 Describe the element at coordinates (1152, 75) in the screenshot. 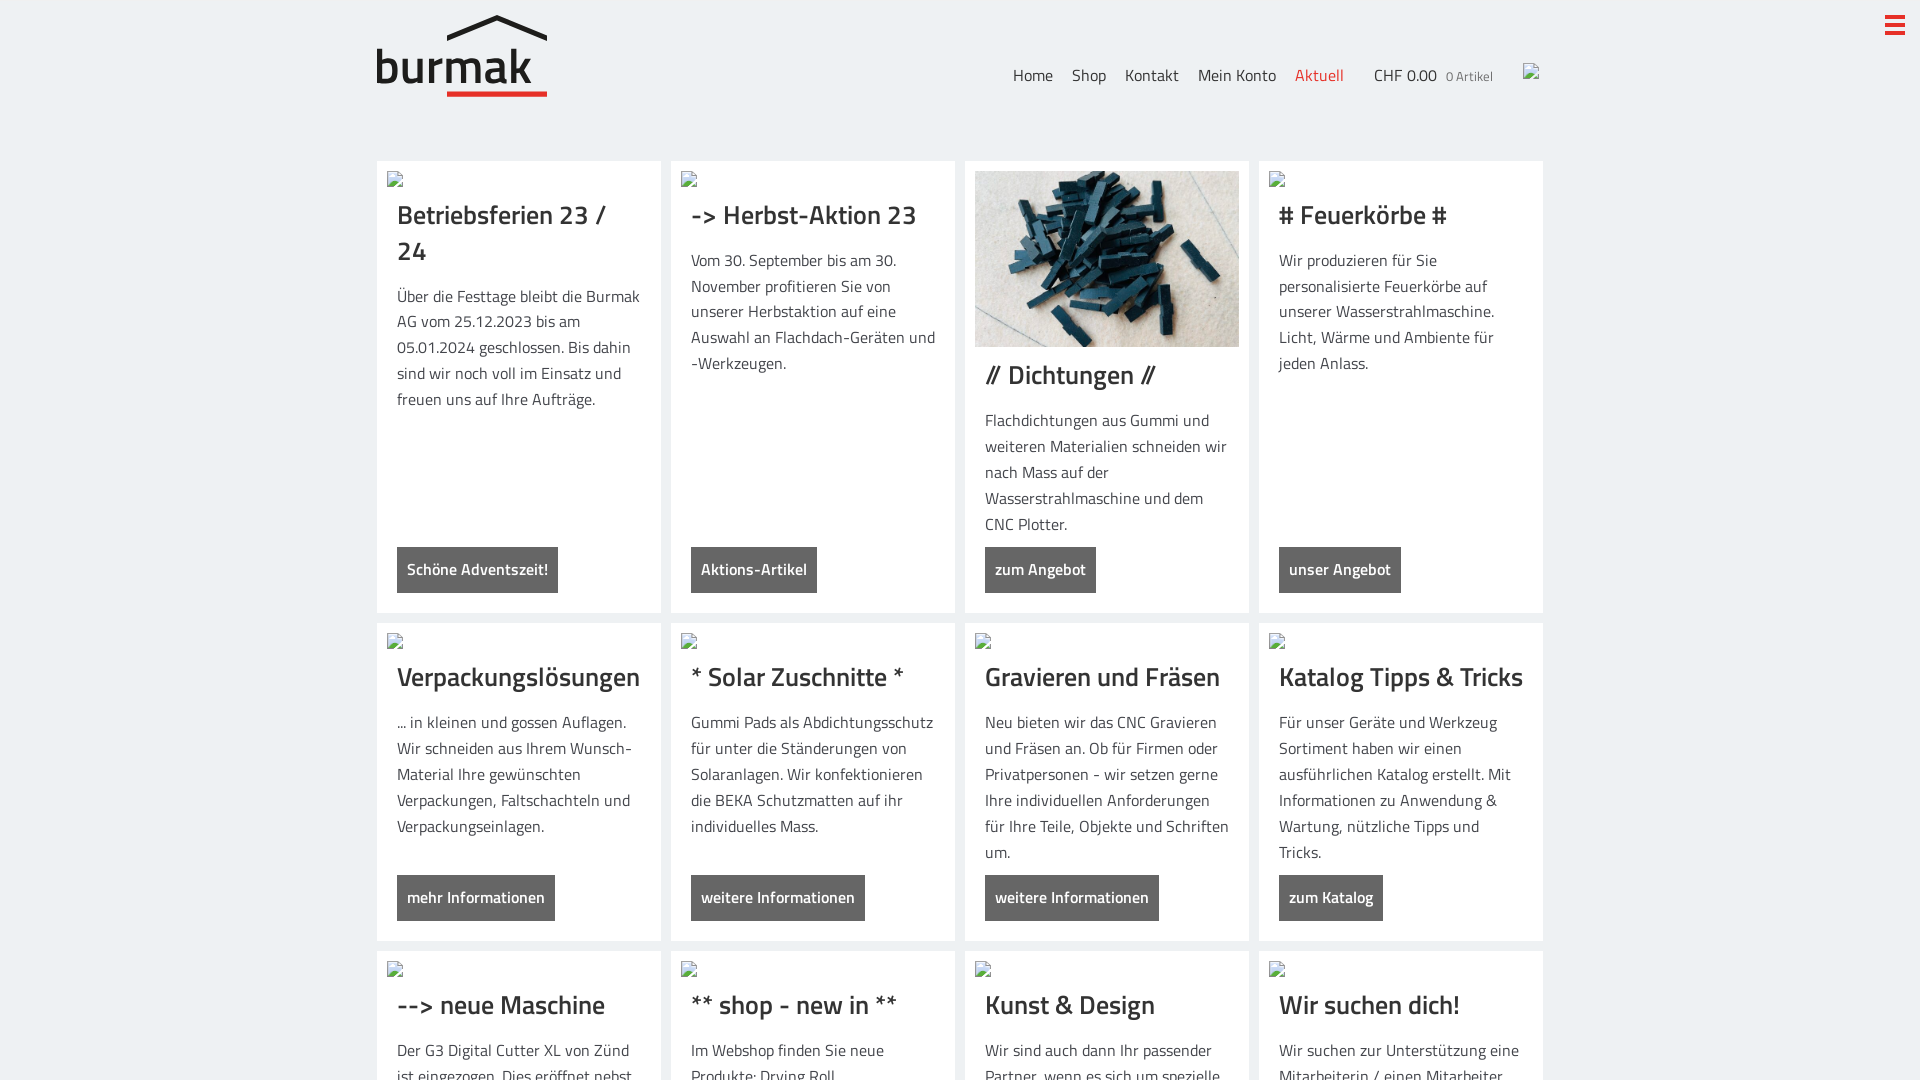

I see `Kontakt` at that location.